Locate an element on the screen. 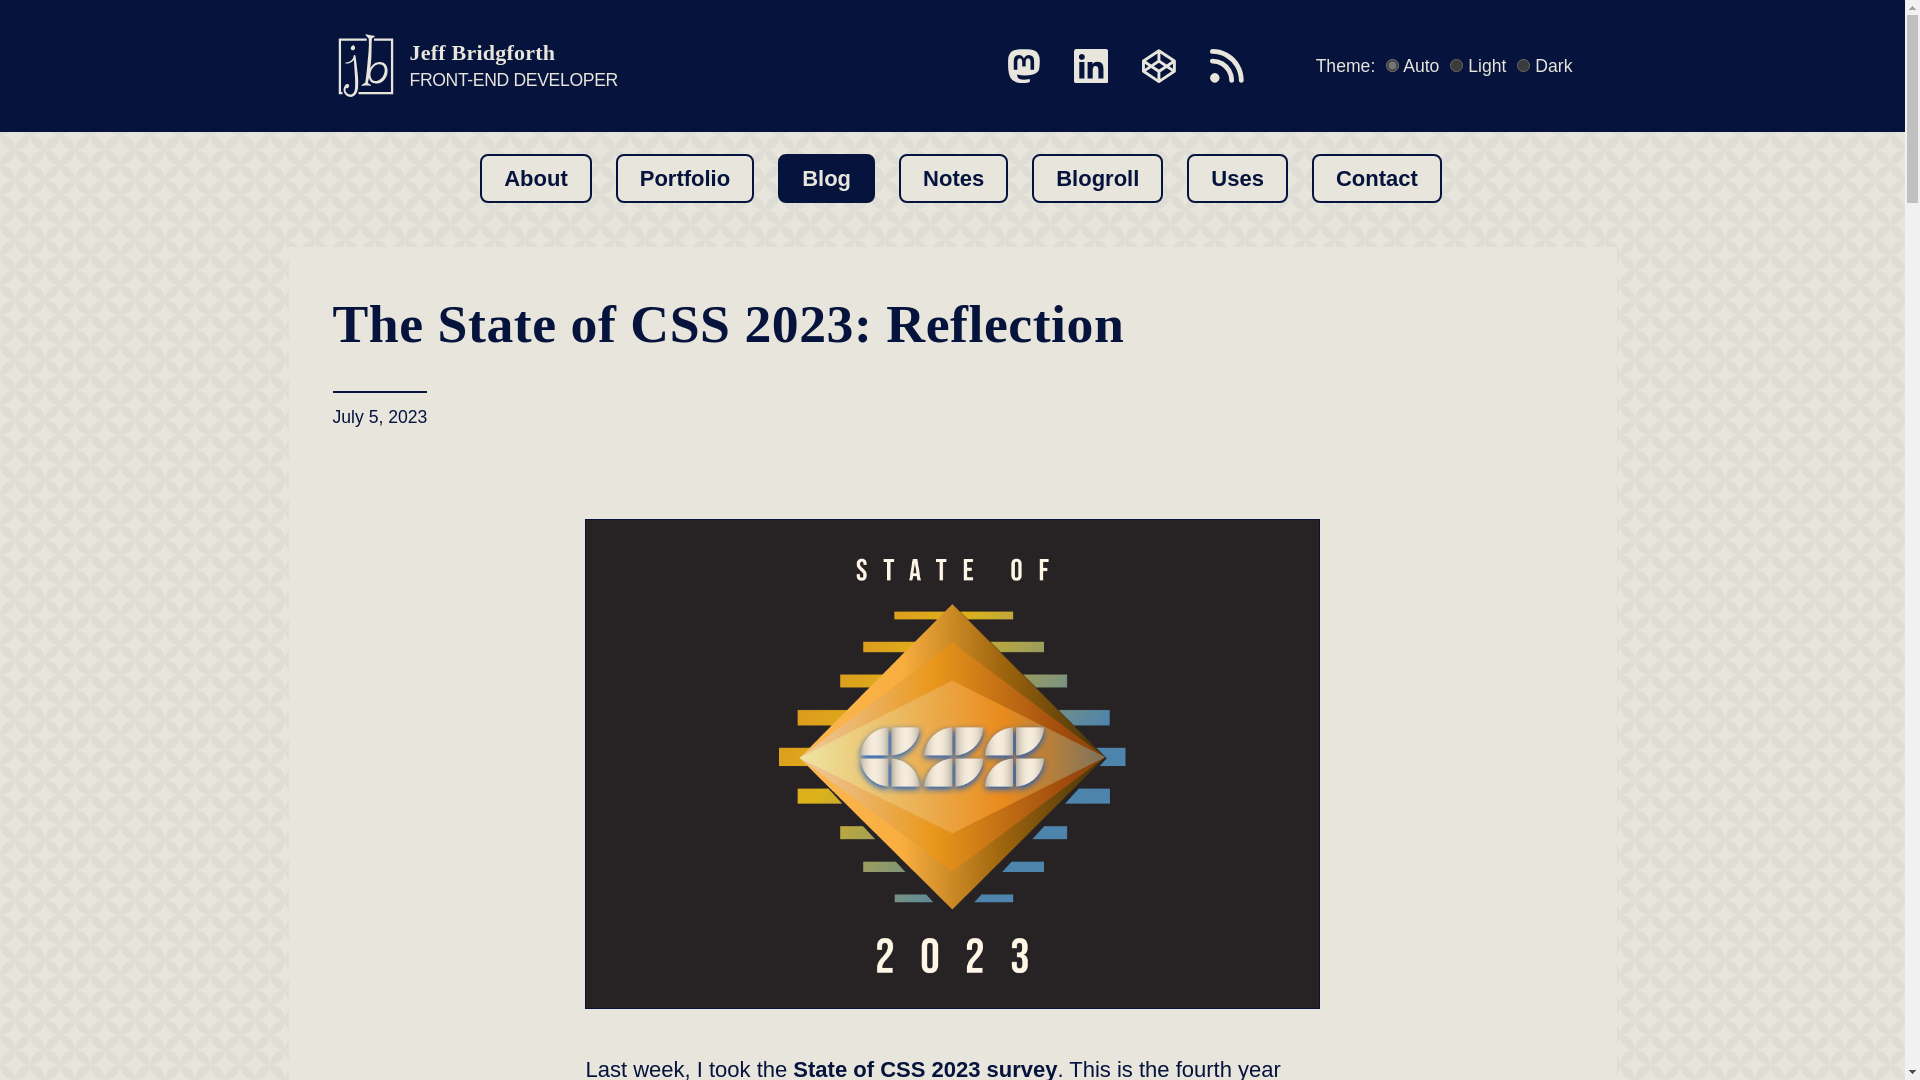  Blog is located at coordinates (536, 178).